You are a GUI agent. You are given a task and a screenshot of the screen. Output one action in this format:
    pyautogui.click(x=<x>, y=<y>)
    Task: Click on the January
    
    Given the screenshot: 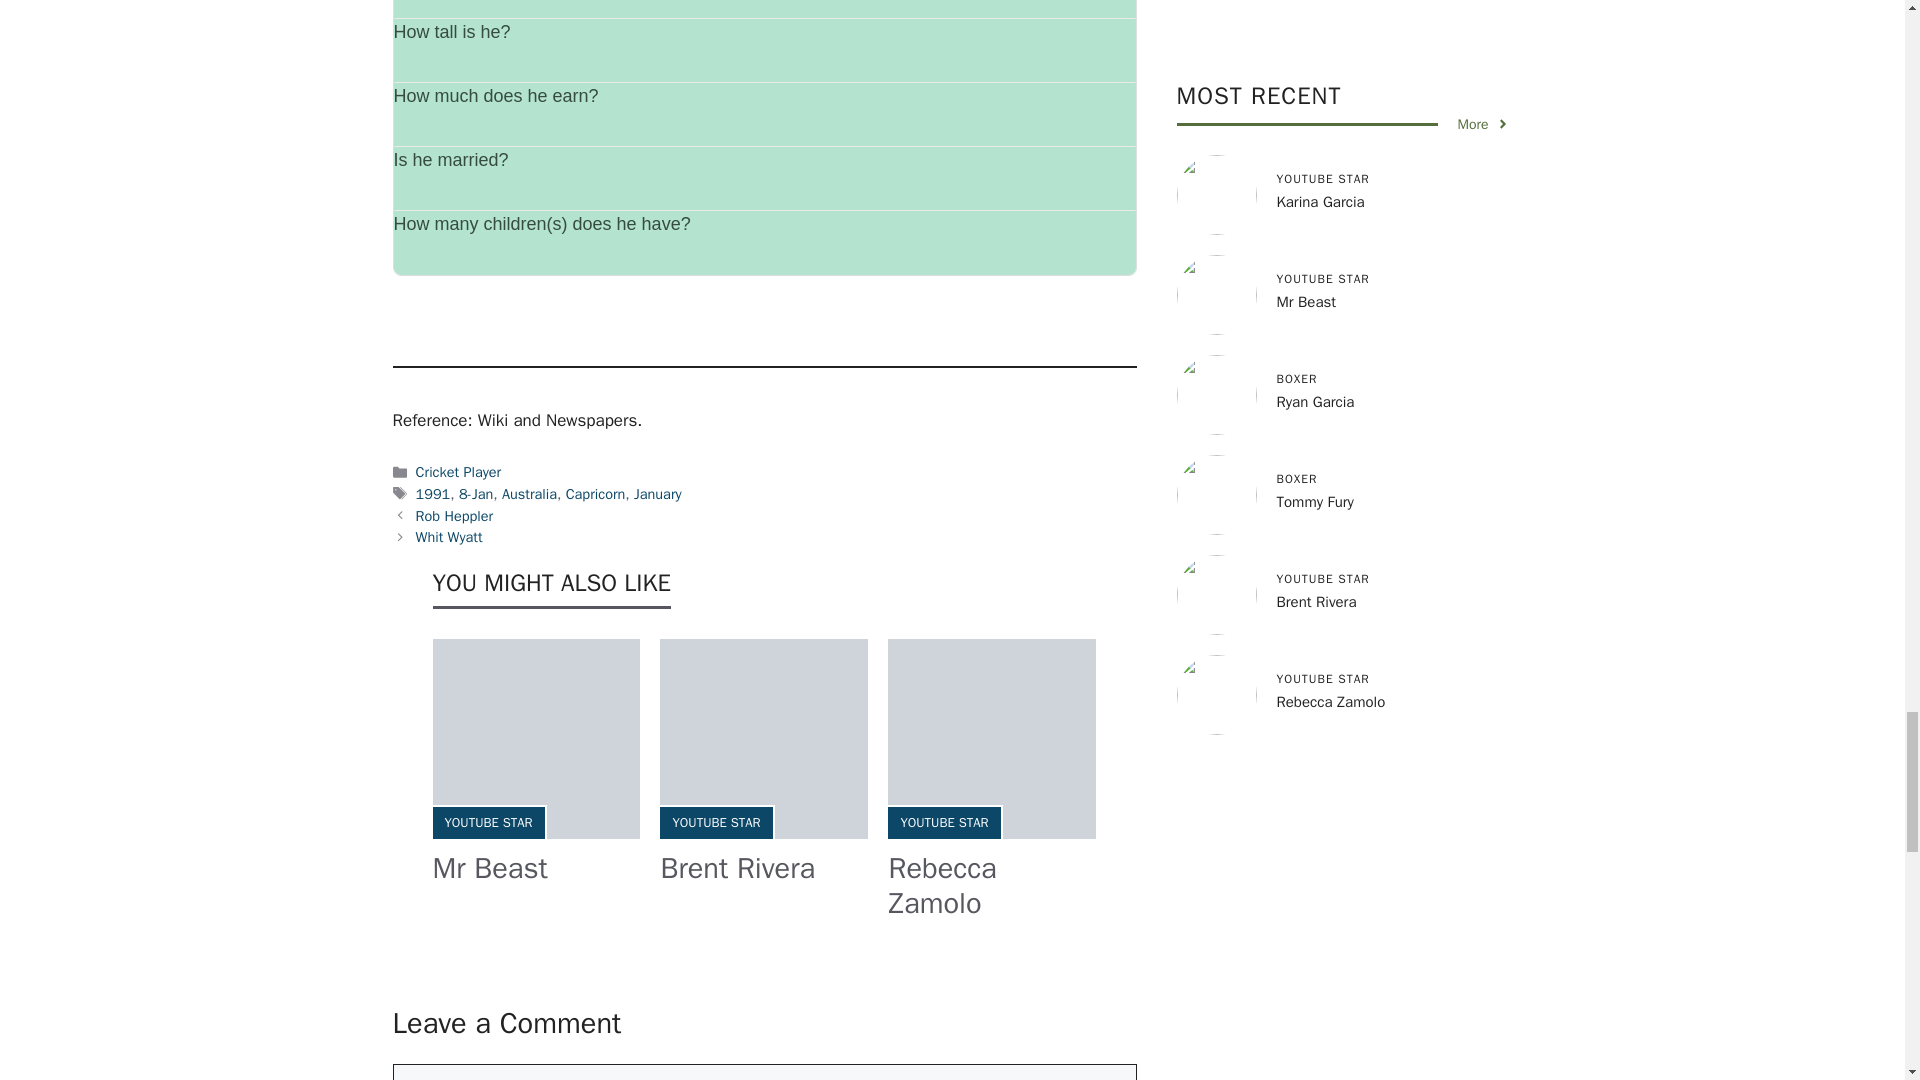 What is the action you would take?
    pyautogui.click(x=657, y=494)
    